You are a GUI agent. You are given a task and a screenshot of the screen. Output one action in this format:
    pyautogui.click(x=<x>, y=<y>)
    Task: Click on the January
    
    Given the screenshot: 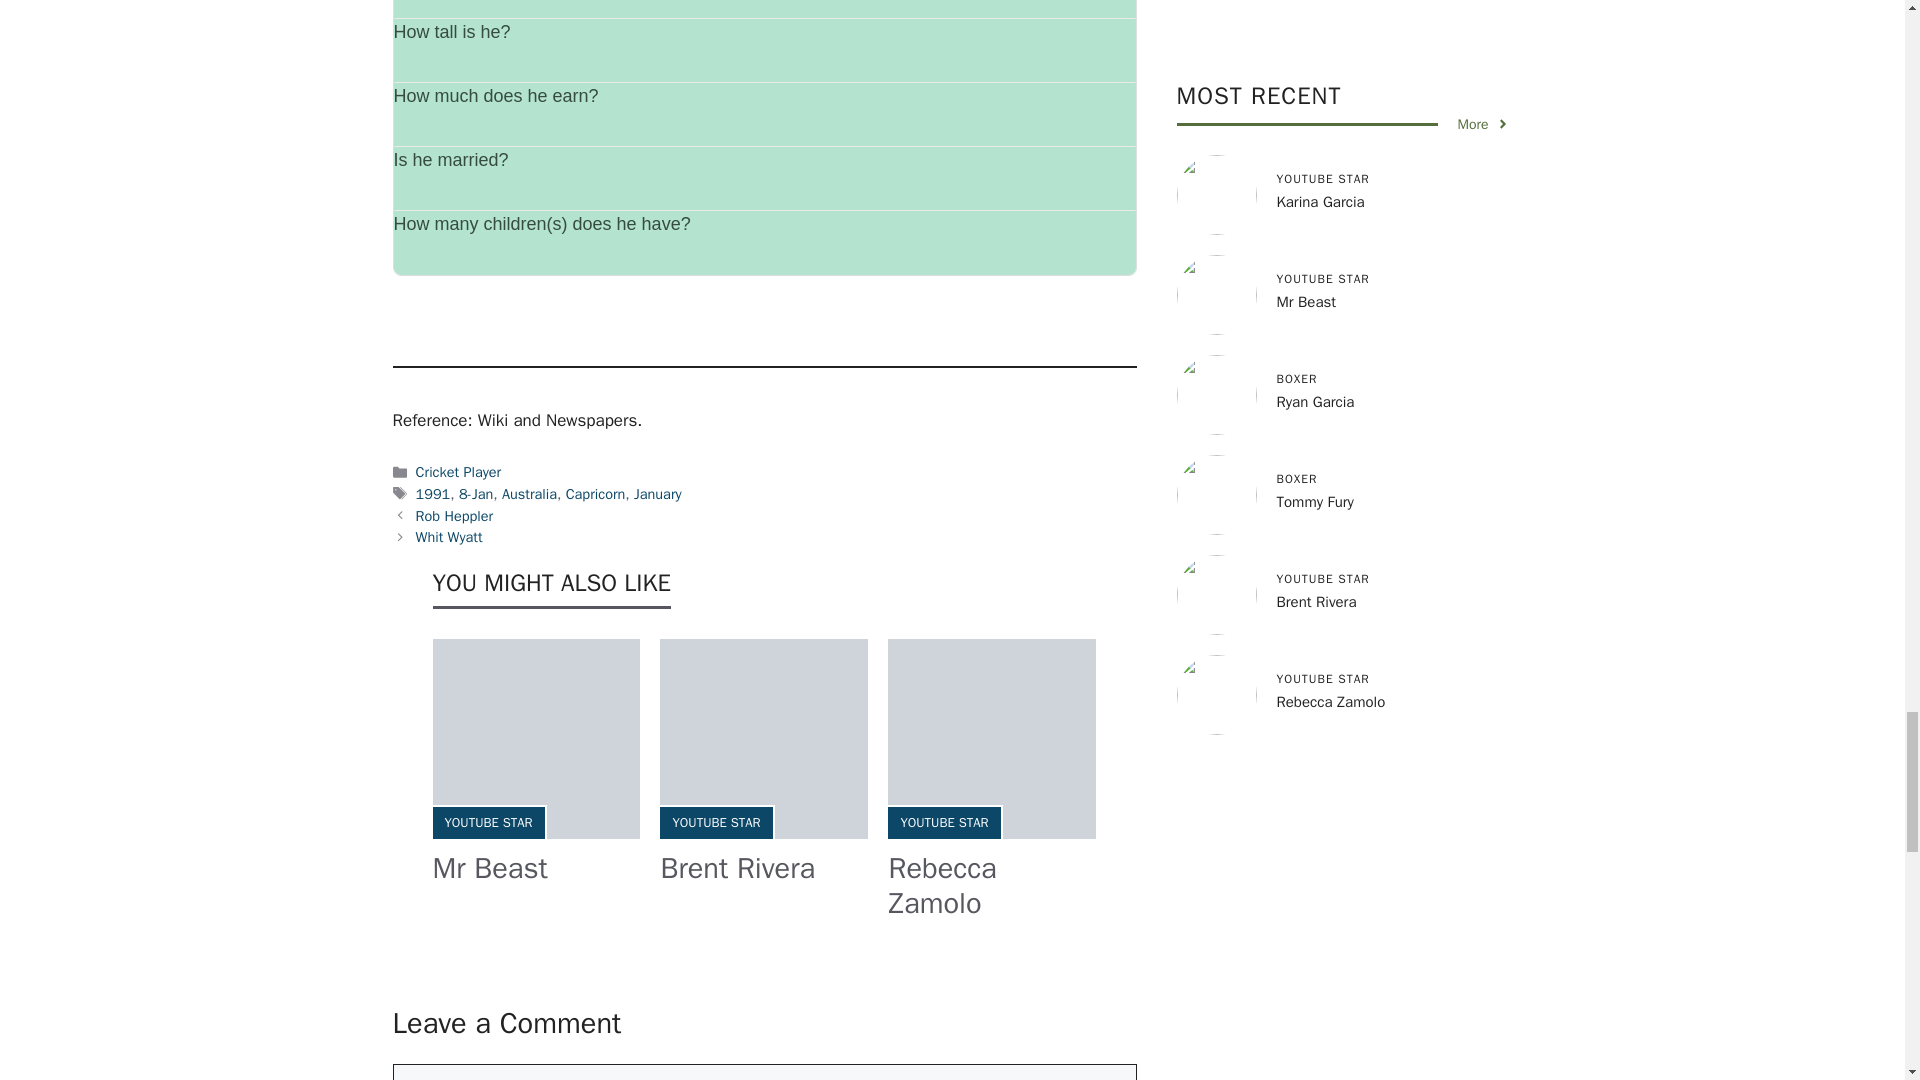 What is the action you would take?
    pyautogui.click(x=657, y=494)
    